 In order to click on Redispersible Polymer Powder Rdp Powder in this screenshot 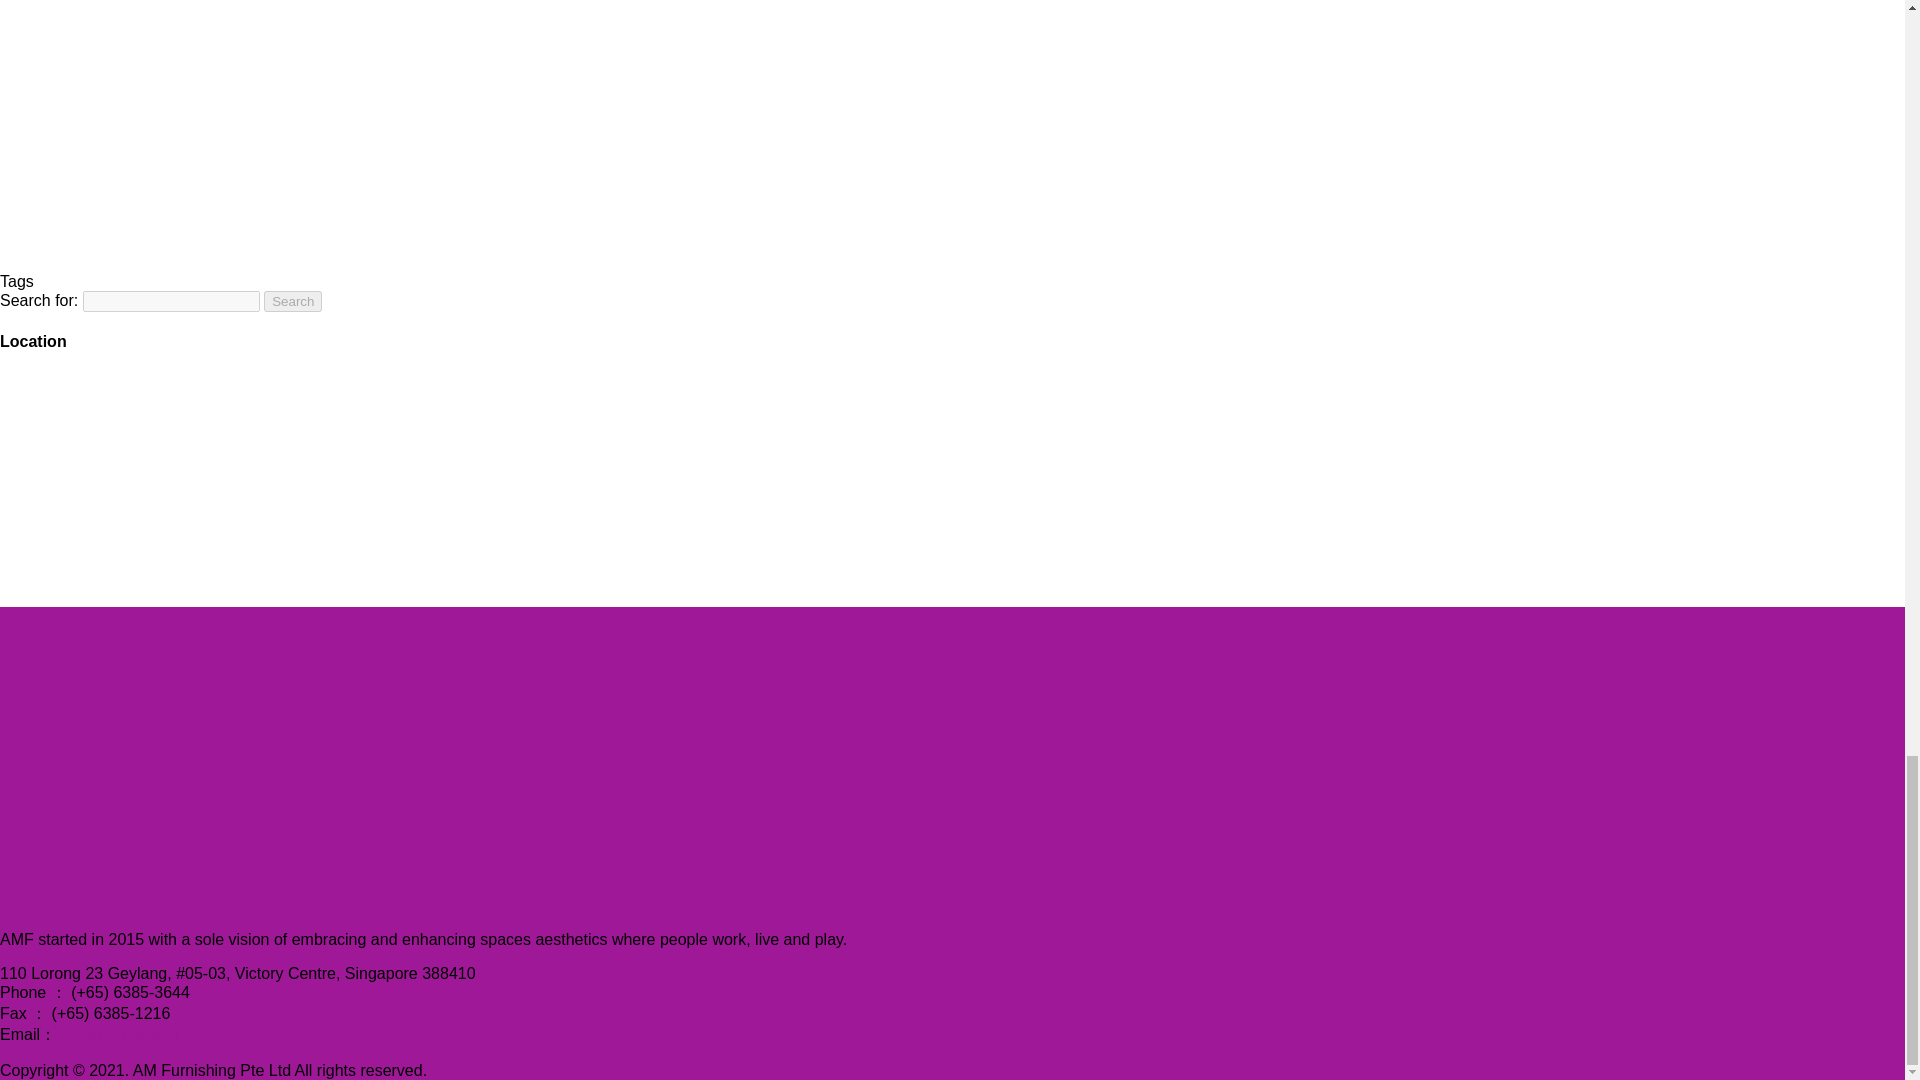, I will do `click(150, 42)`.